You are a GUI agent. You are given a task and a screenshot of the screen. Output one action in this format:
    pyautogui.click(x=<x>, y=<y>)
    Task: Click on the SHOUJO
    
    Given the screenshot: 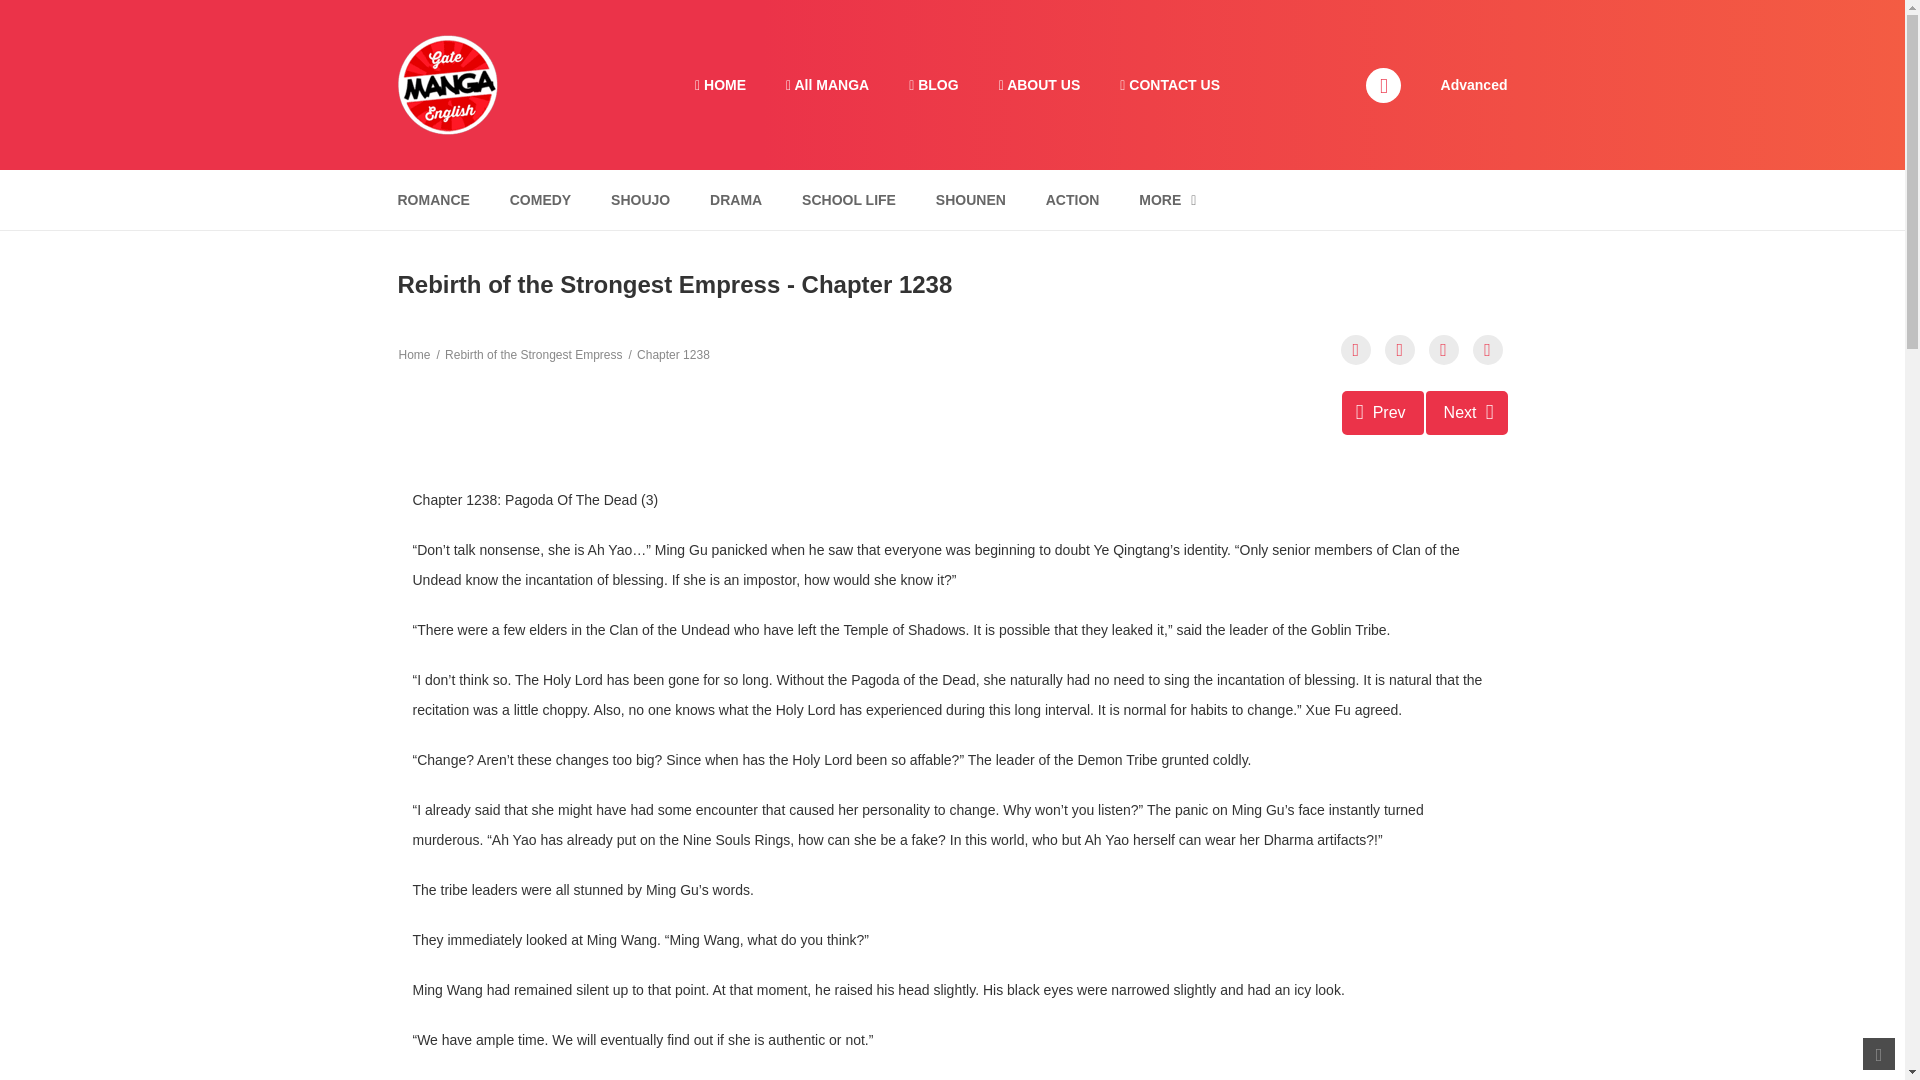 What is the action you would take?
    pyautogui.click(x=640, y=200)
    